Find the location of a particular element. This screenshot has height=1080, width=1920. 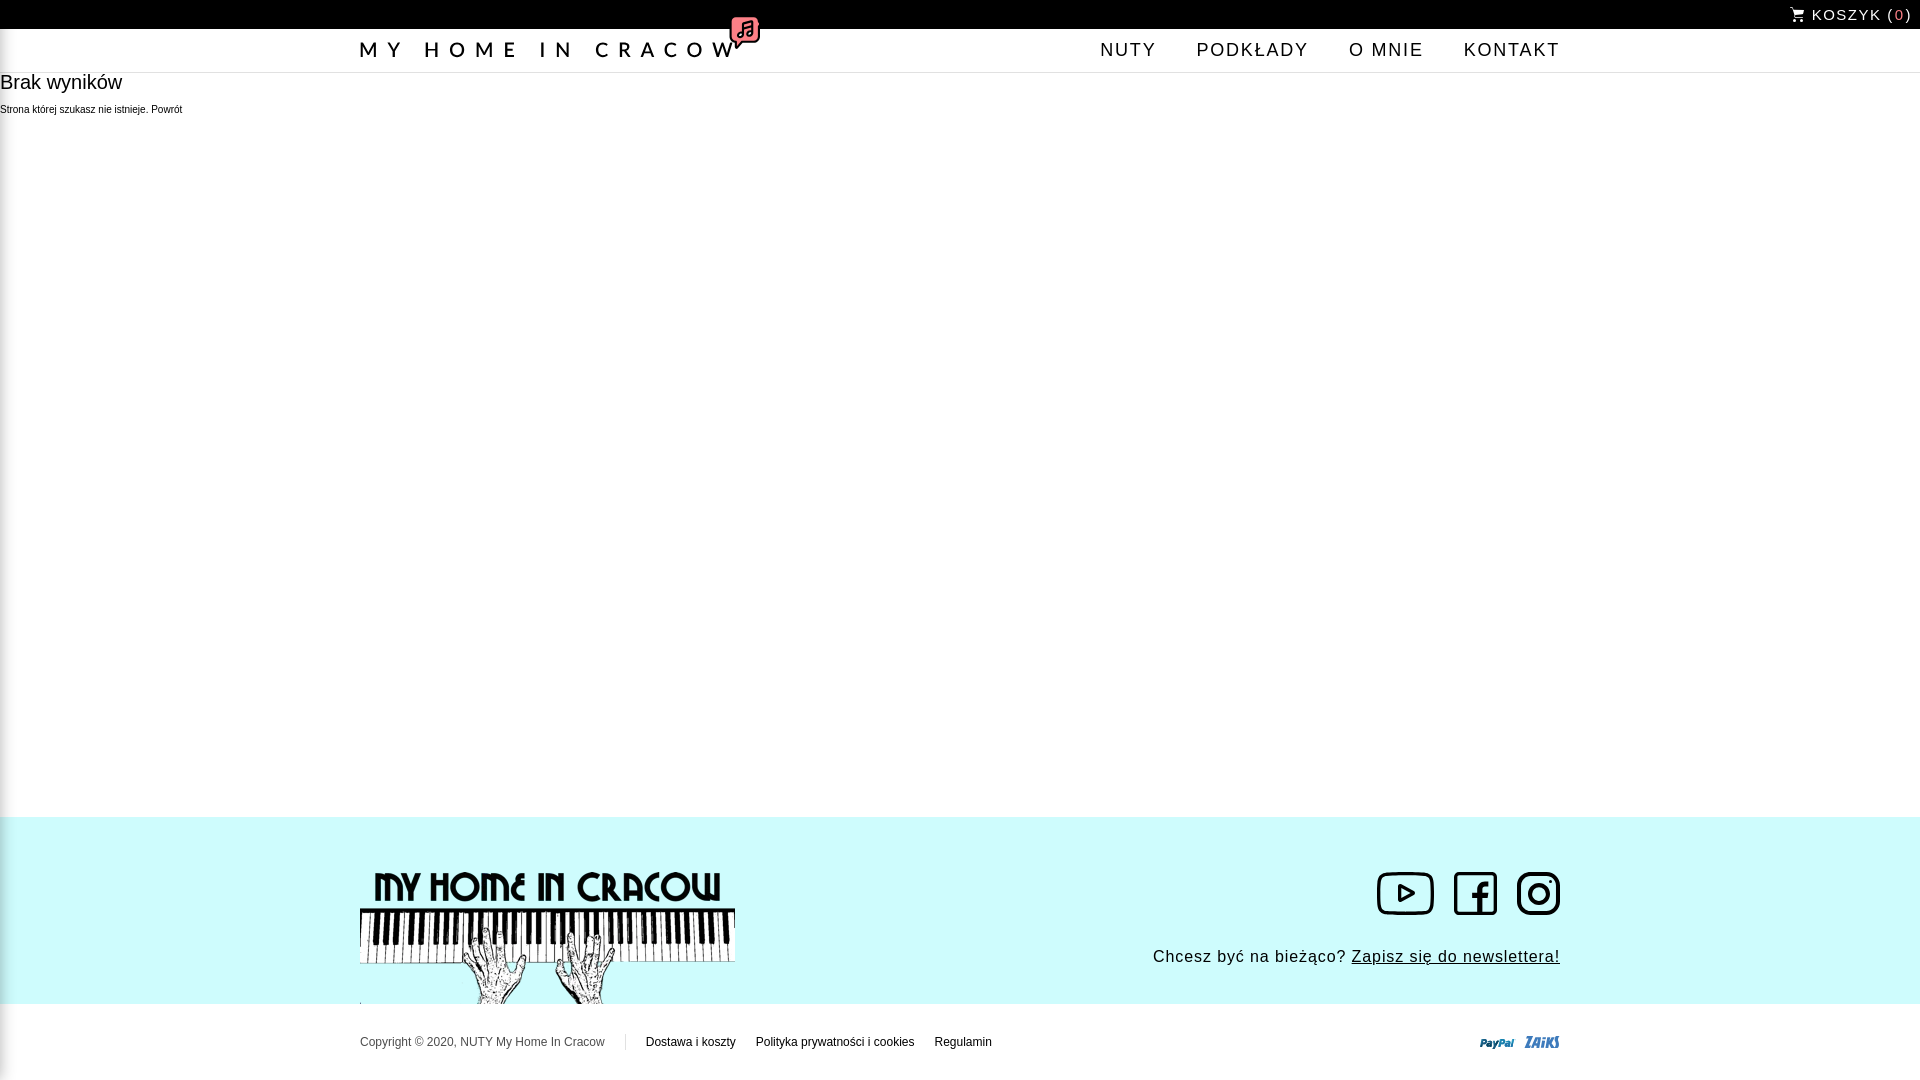

Go to instagram account is located at coordinates (1538, 894).